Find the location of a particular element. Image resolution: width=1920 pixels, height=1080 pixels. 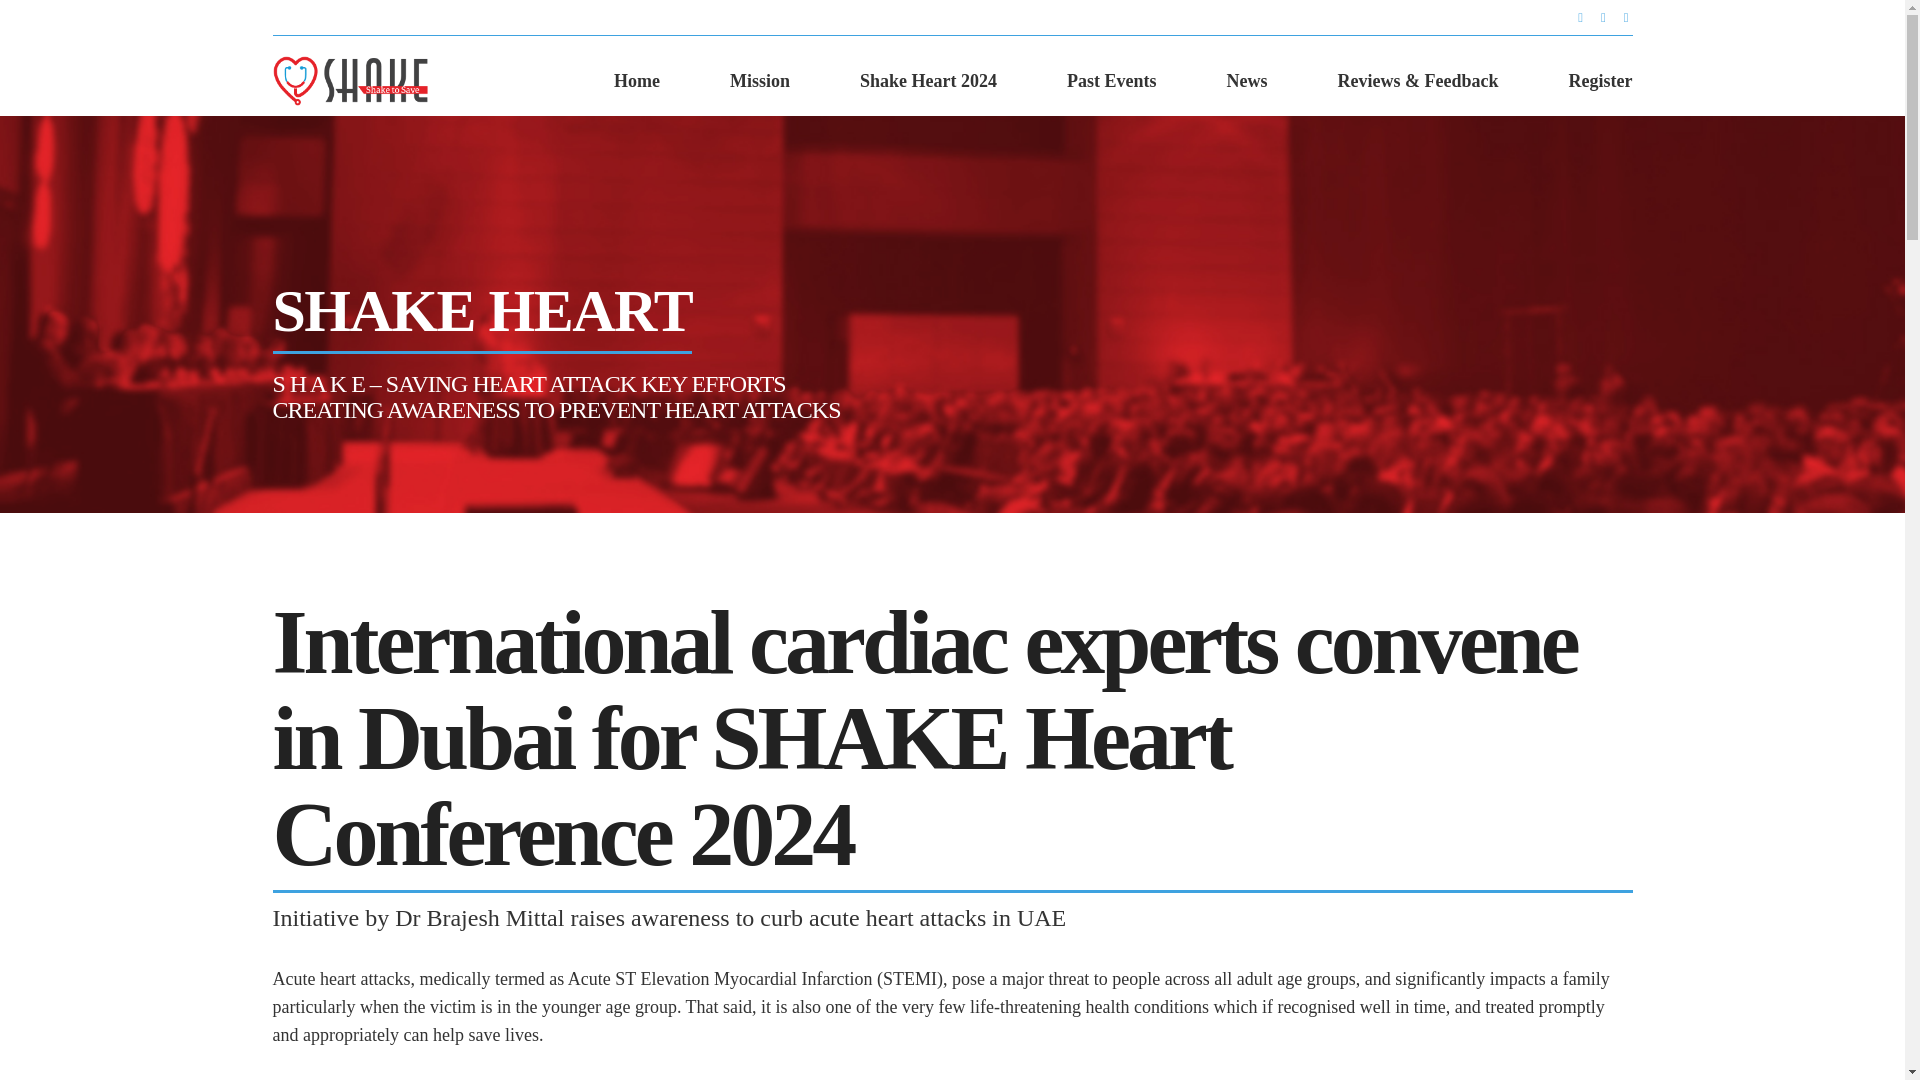

Register is located at coordinates (1600, 80).